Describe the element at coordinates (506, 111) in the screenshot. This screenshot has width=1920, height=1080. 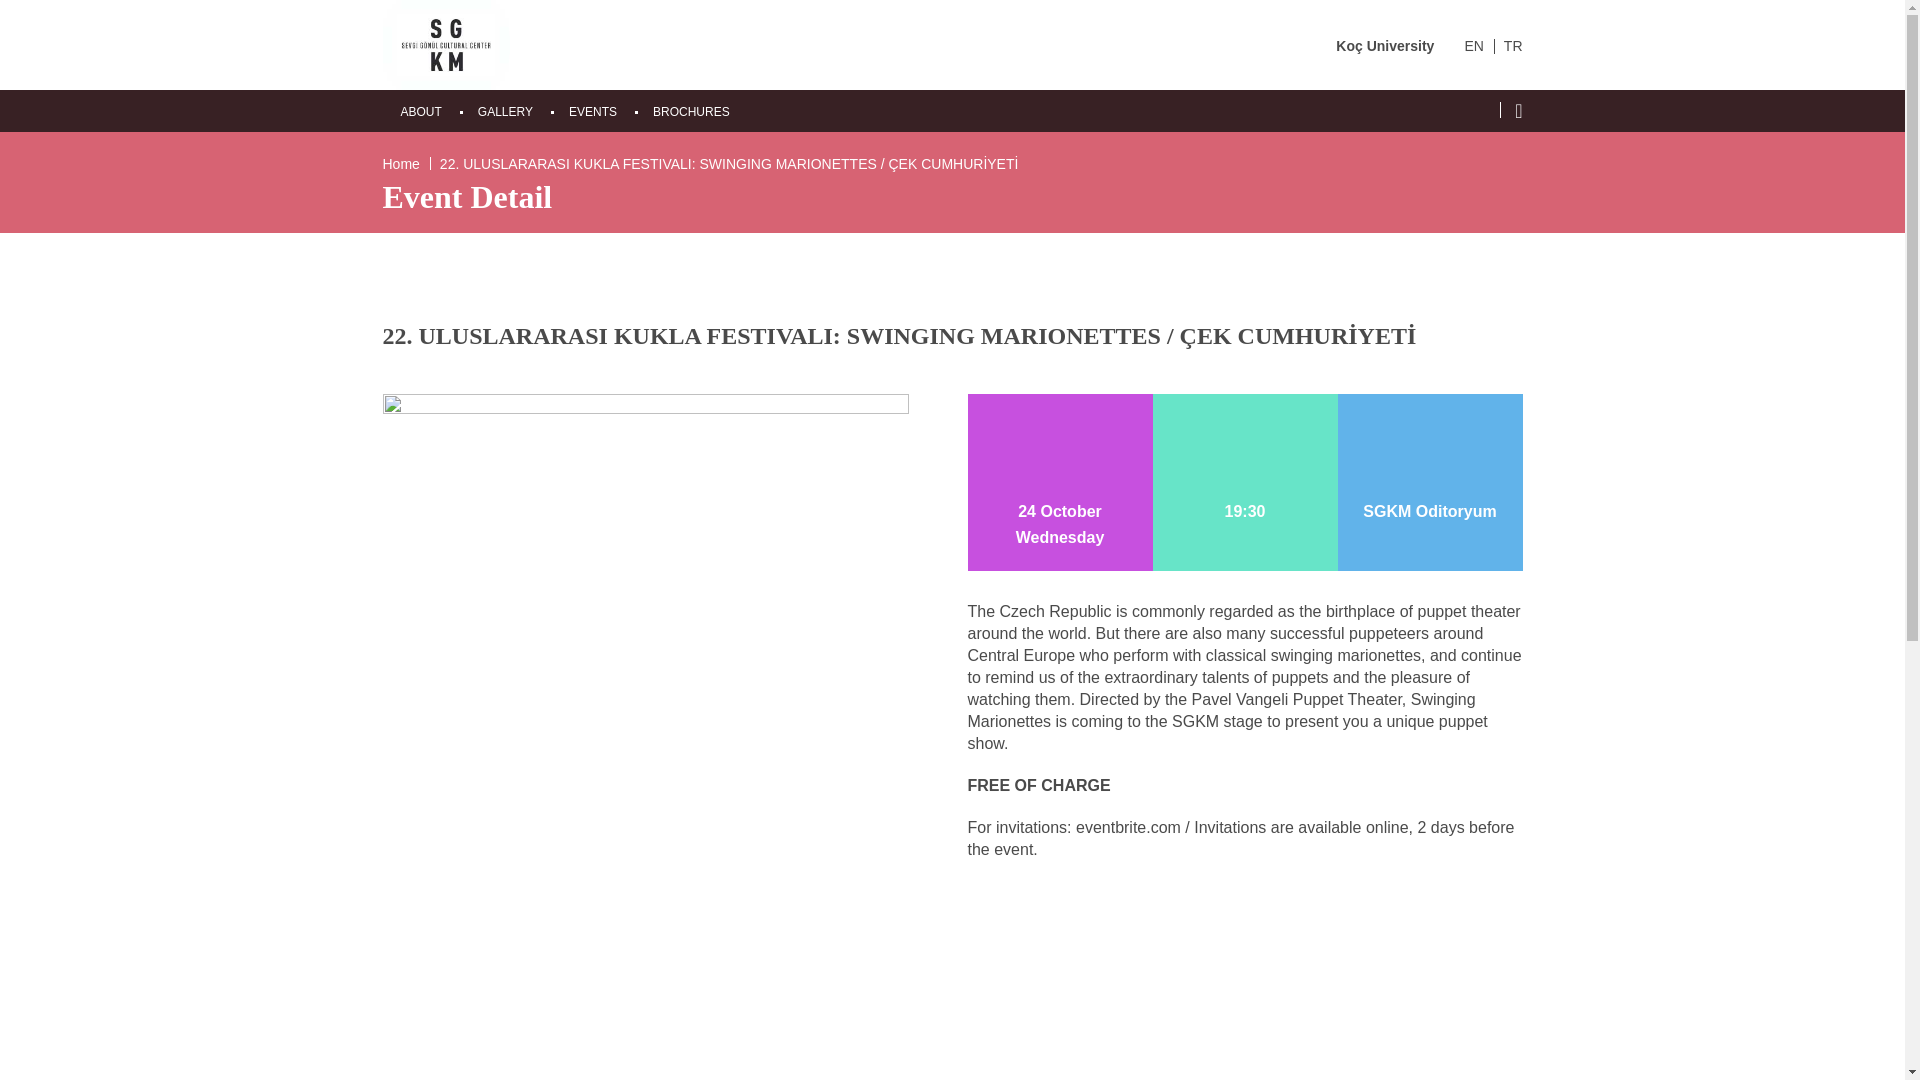
I see `GALLERY` at that location.